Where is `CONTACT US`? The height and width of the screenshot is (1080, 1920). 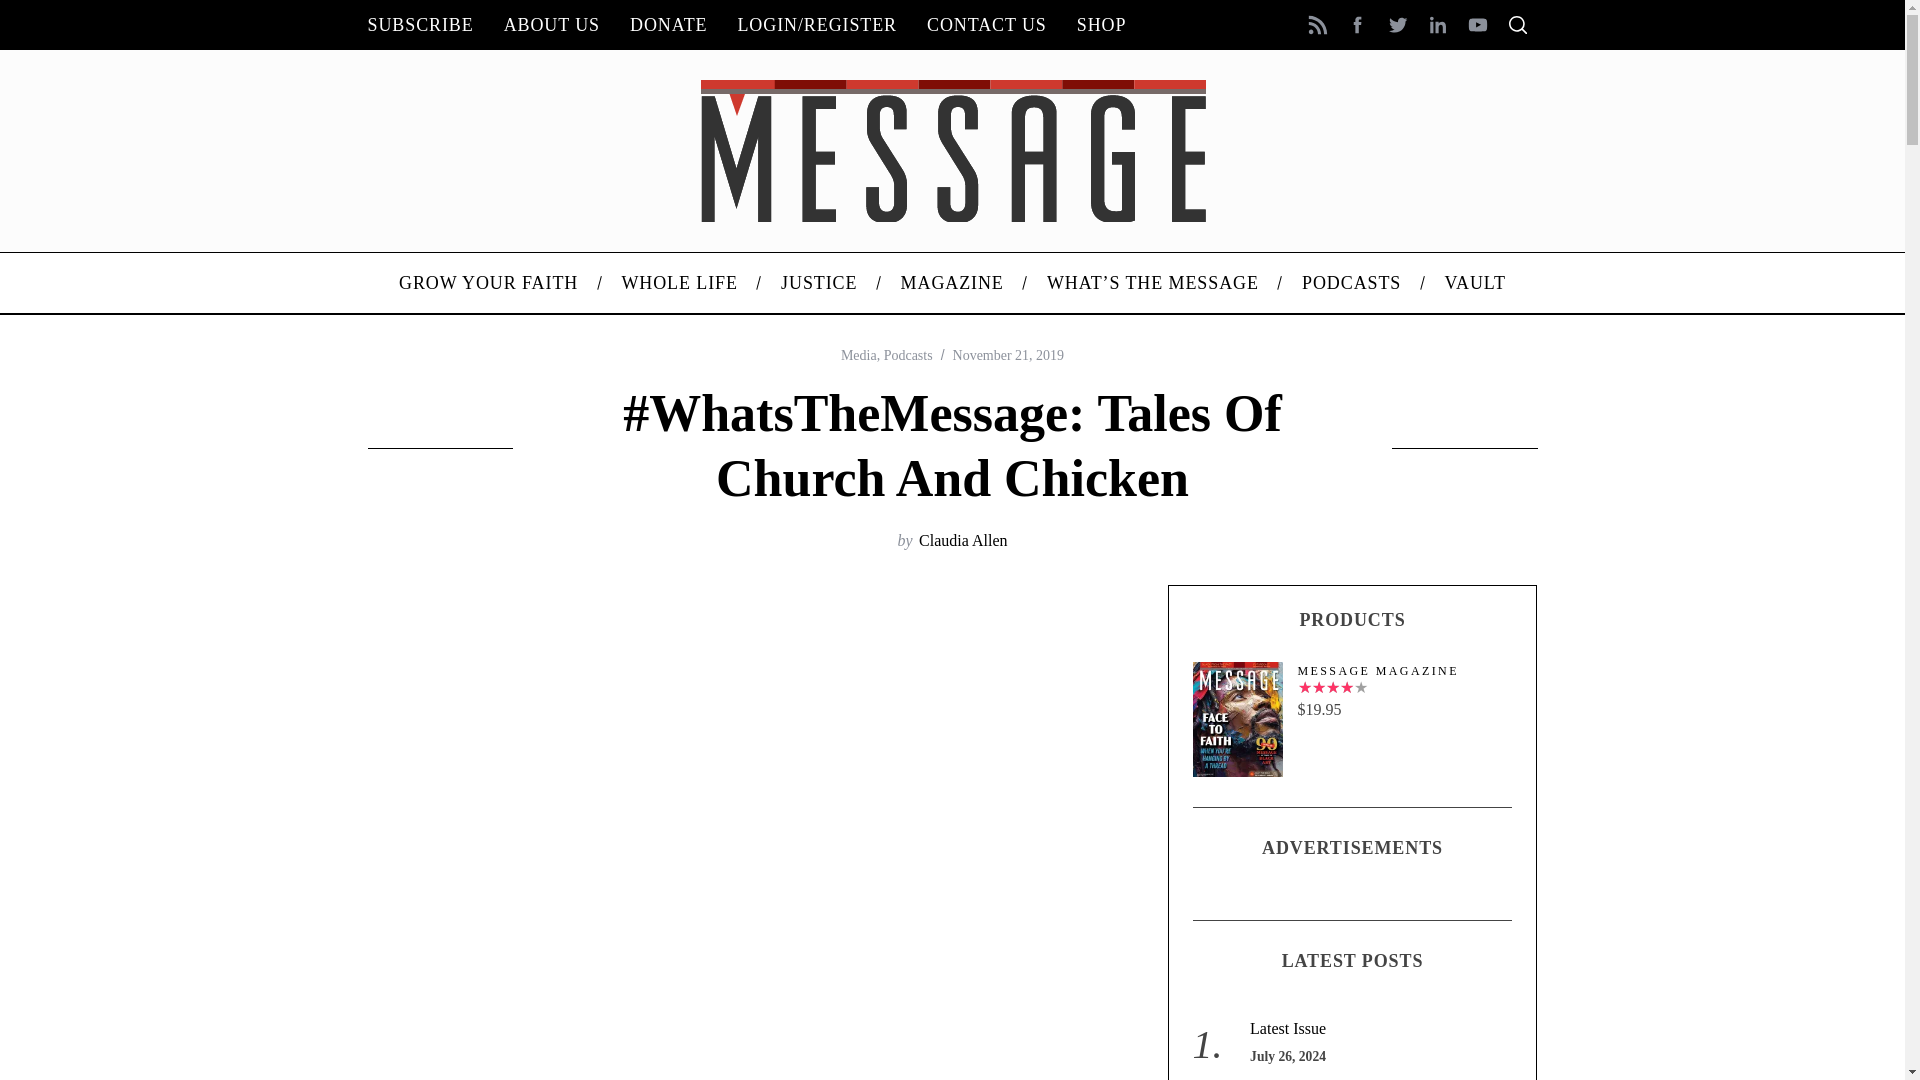
CONTACT US is located at coordinates (986, 24).